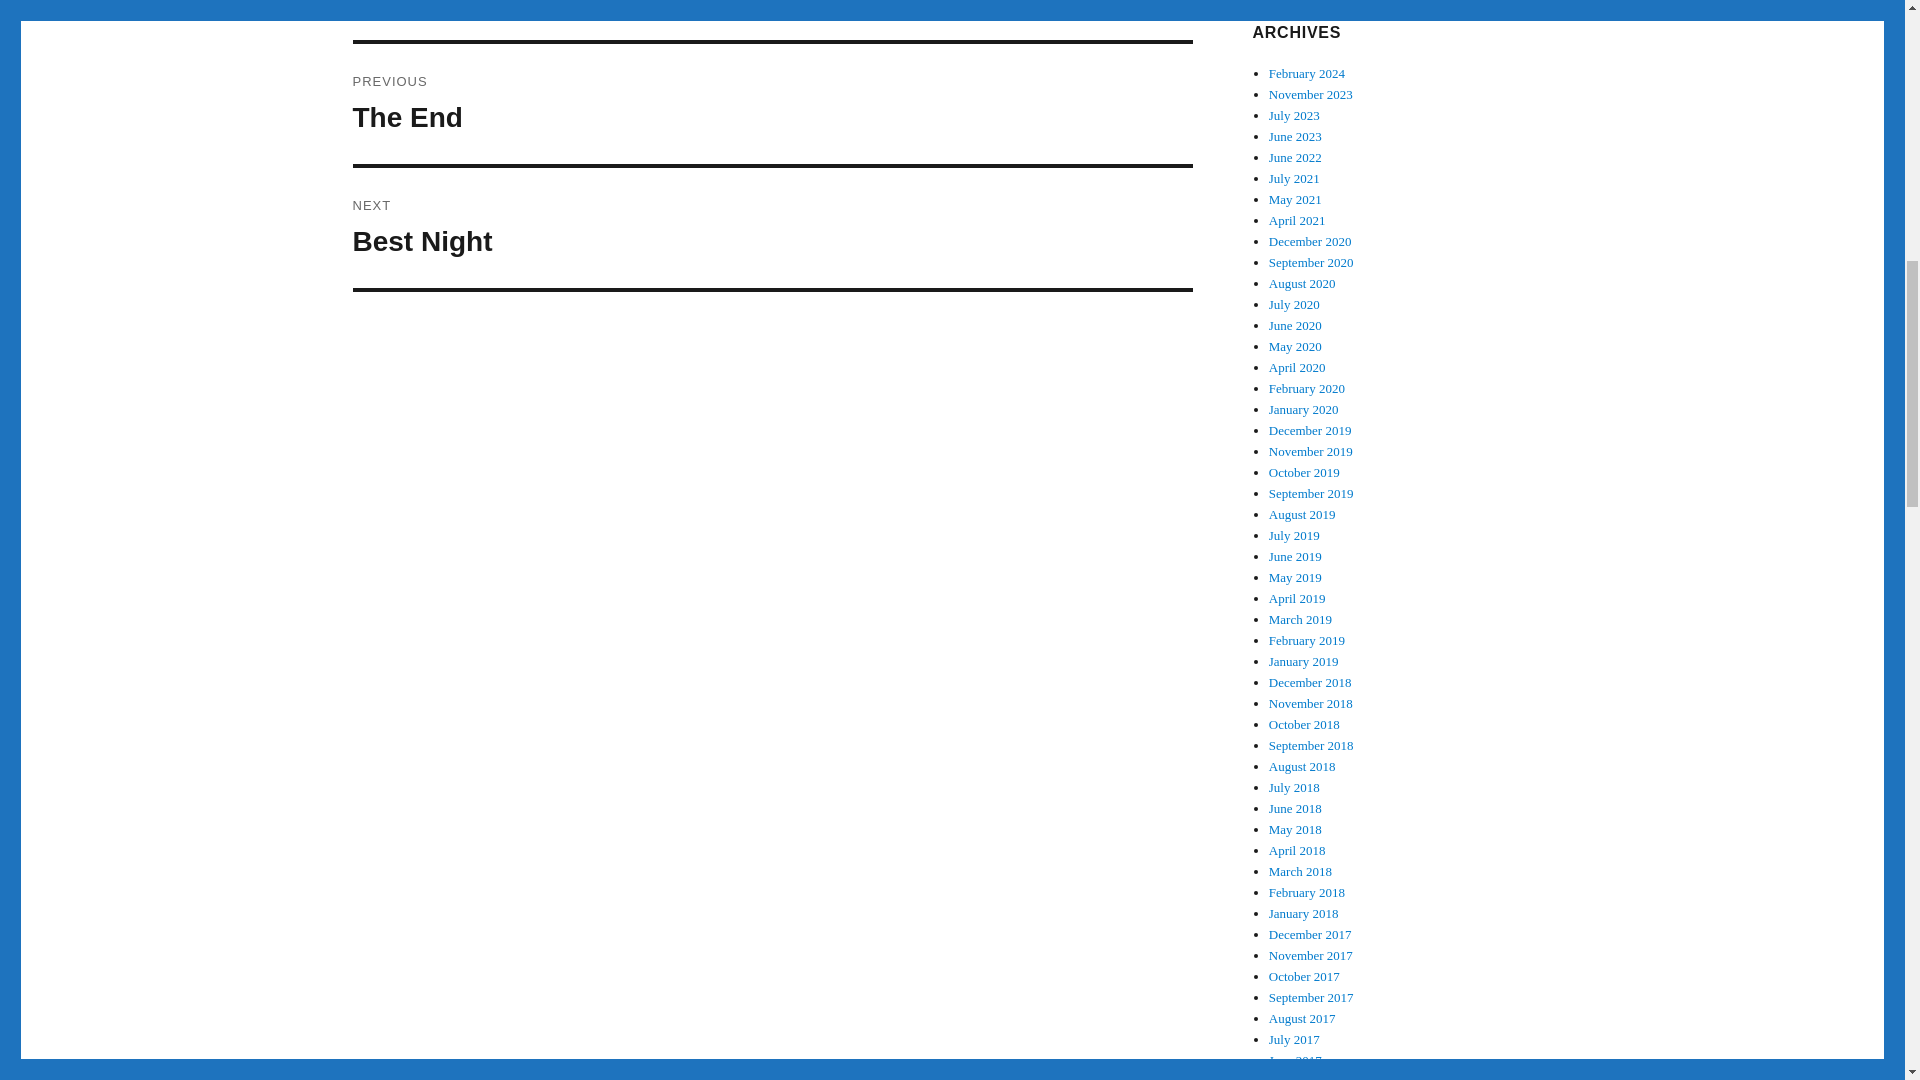  I want to click on January 2020, so click(1307, 73).